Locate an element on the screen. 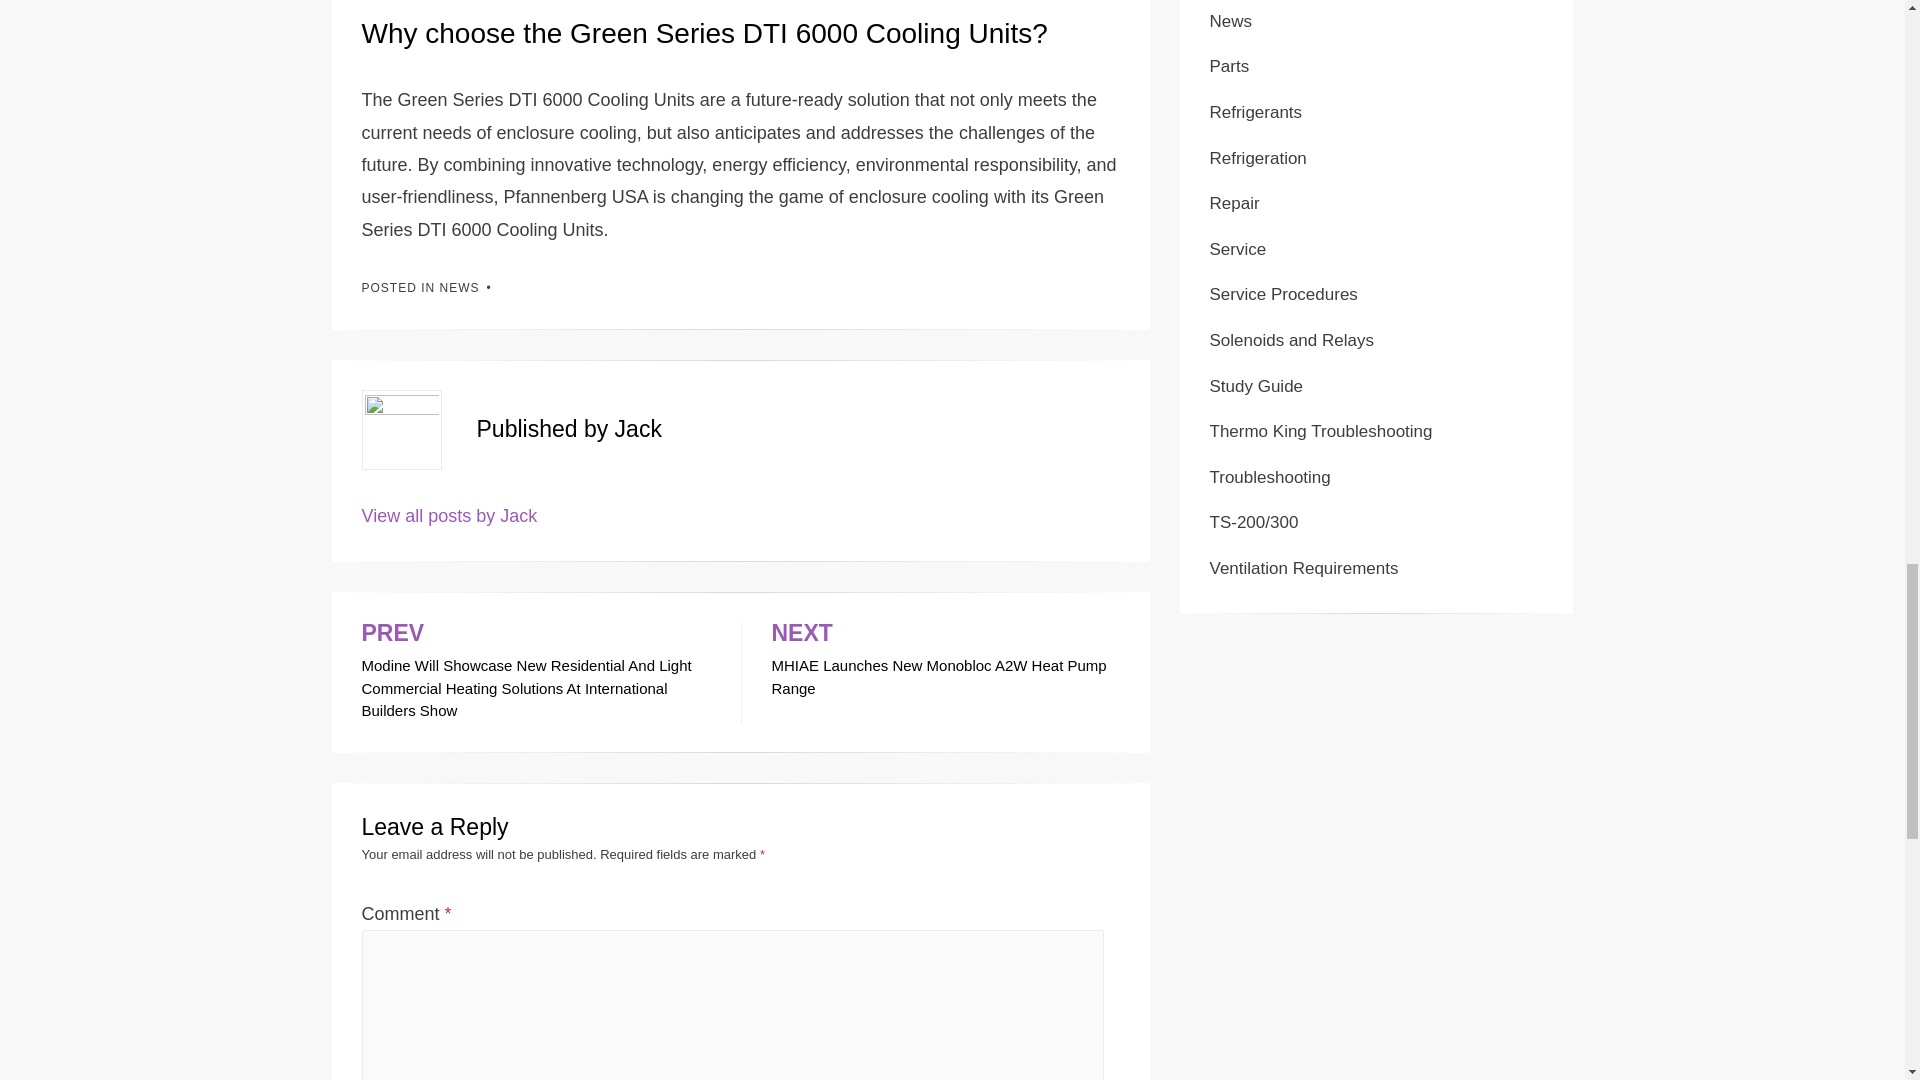  View all posts by Jack is located at coordinates (945, 660).